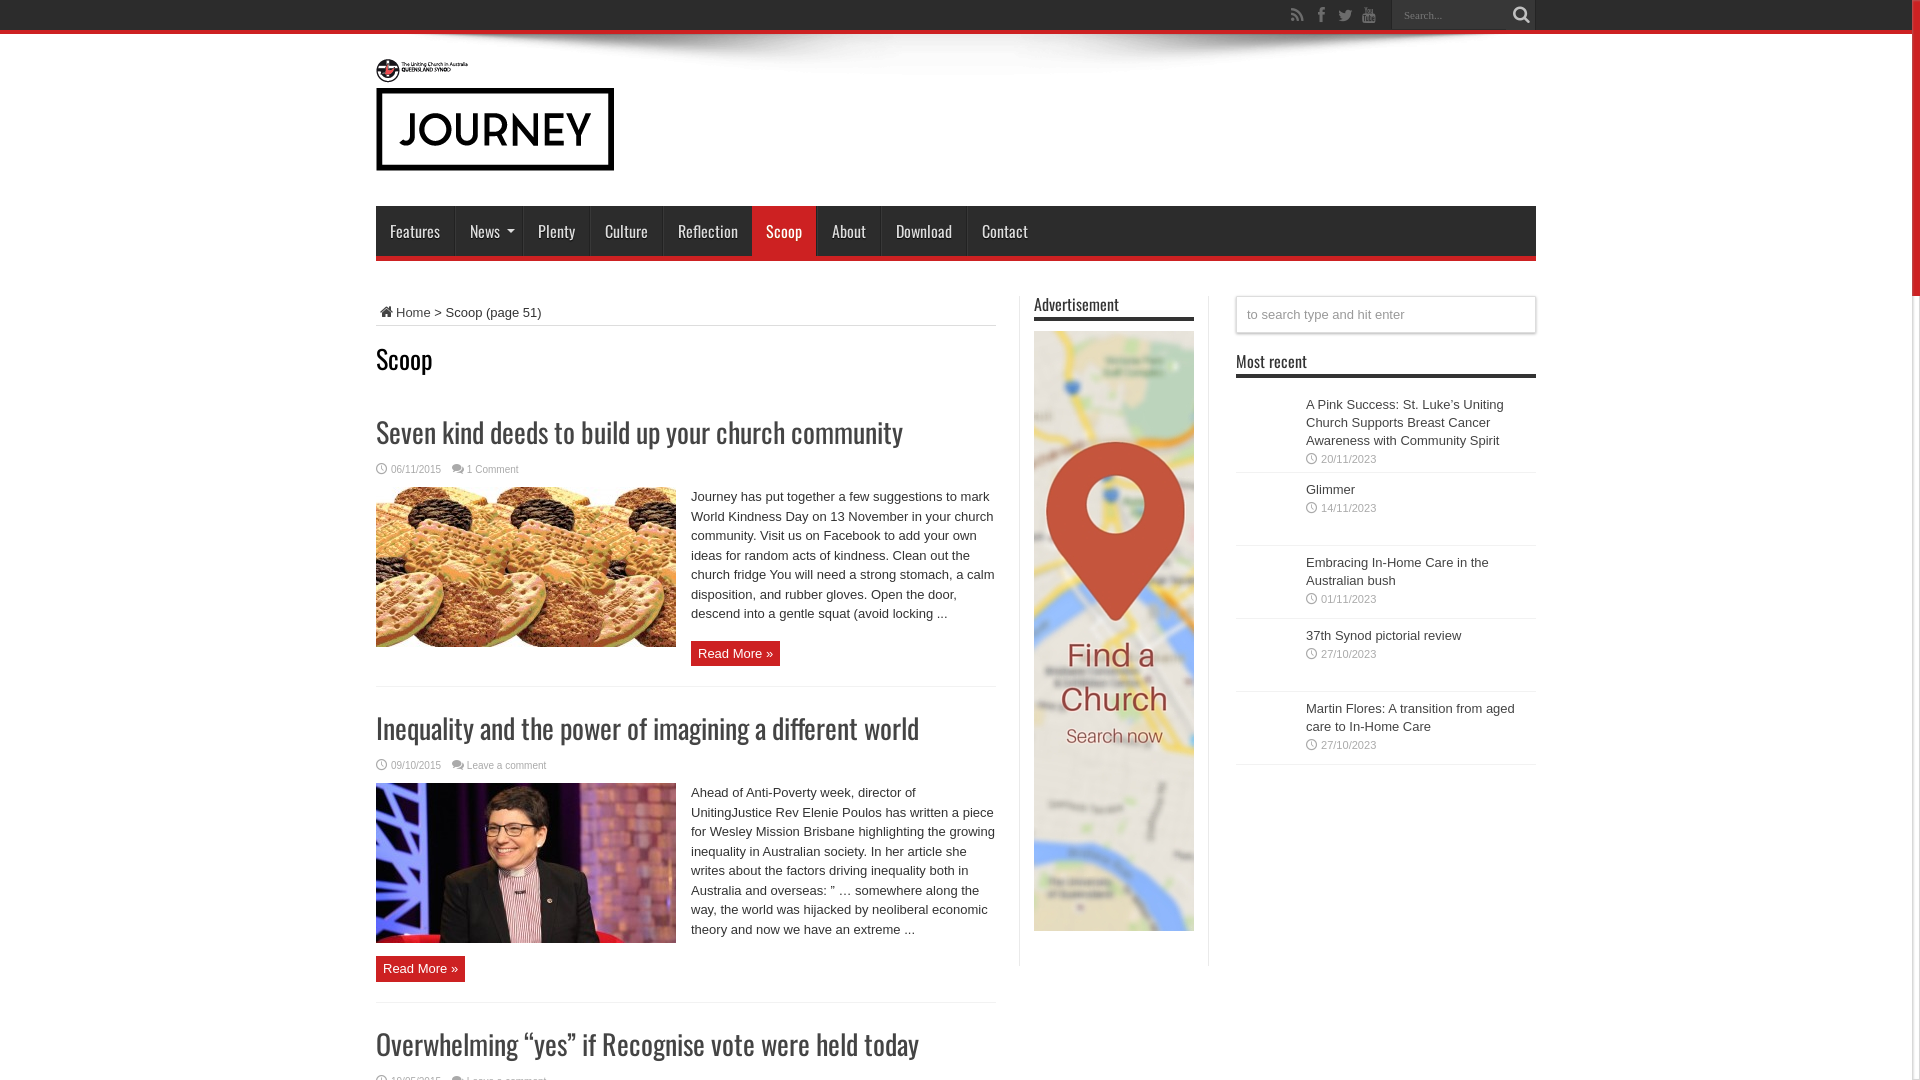 Image resolution: width=1920 pixels, height=1080 pixels. What do you see at coordinates (626, 231) in the screenshot?
I see `Culture` at bounding box center [626, 231].